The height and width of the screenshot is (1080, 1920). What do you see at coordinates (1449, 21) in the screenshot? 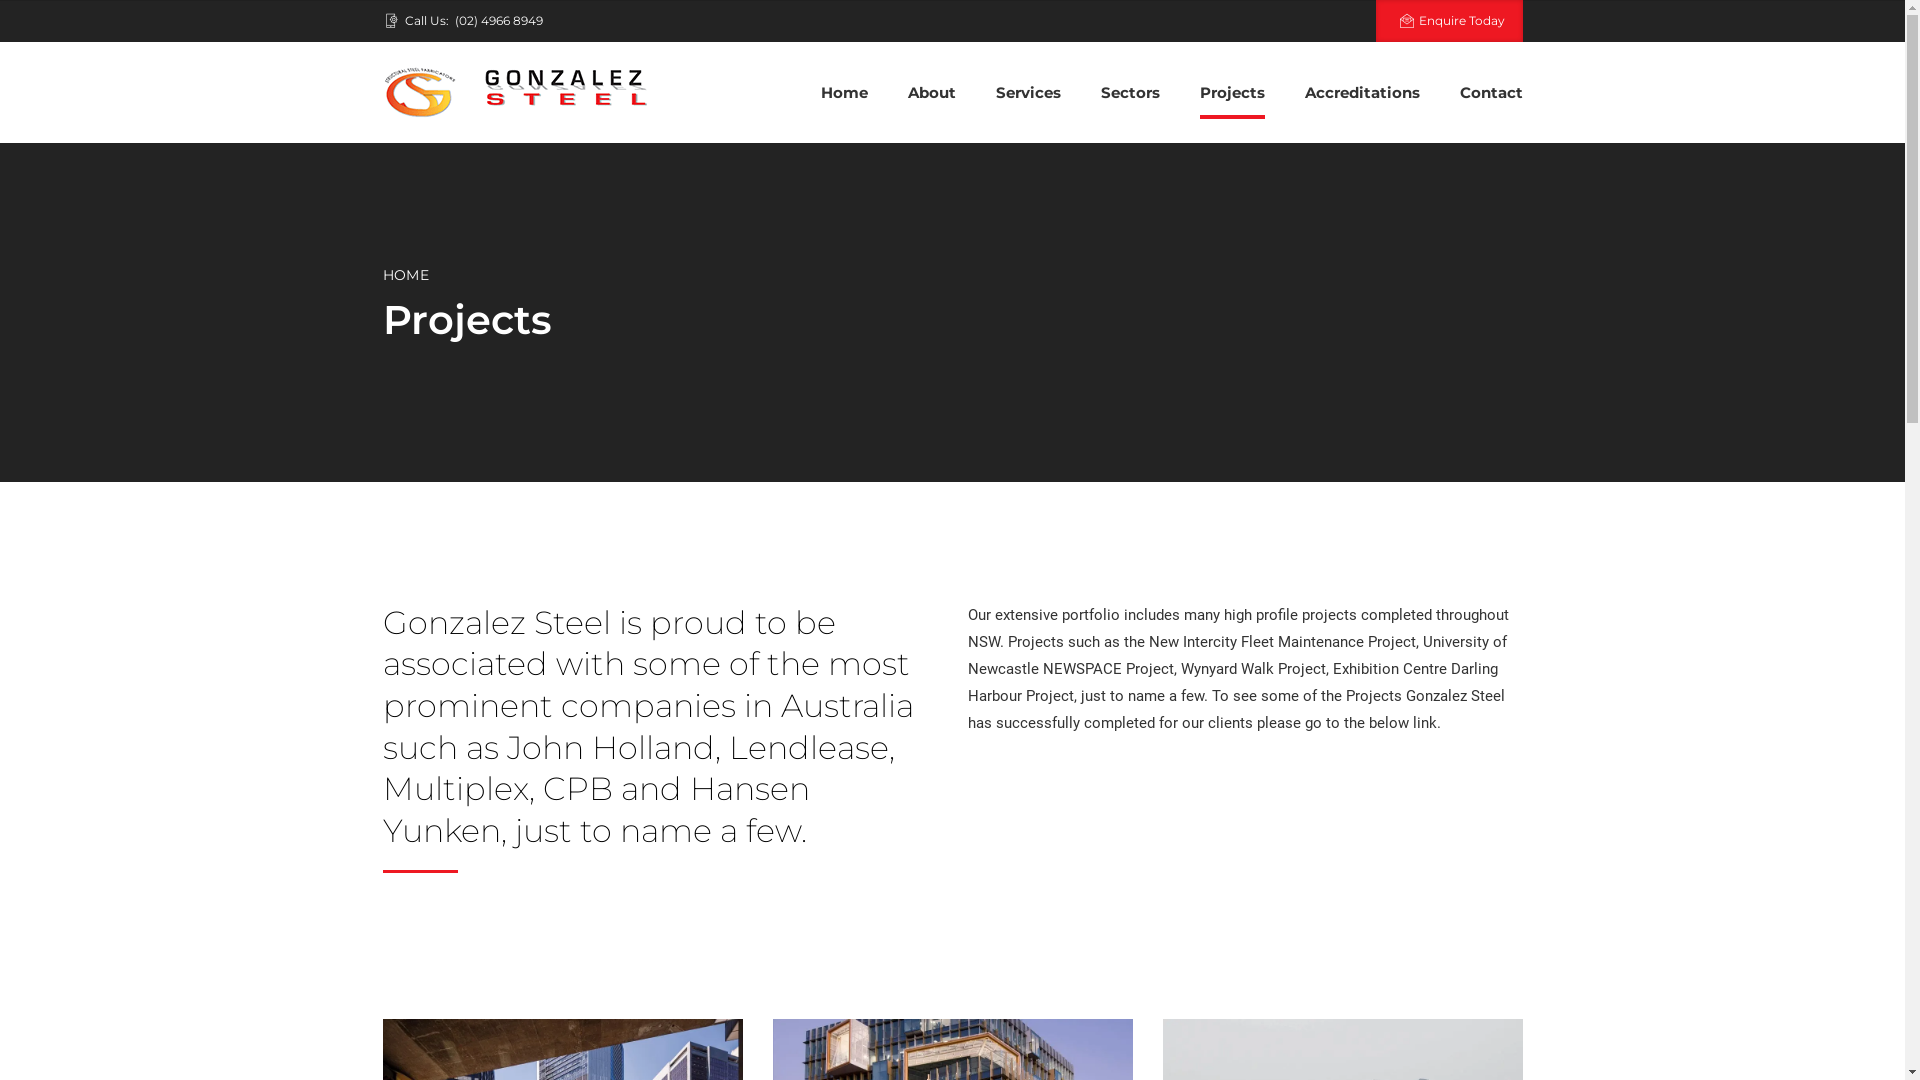
I see `Enquire Today` at bounding box center [1449, 21].